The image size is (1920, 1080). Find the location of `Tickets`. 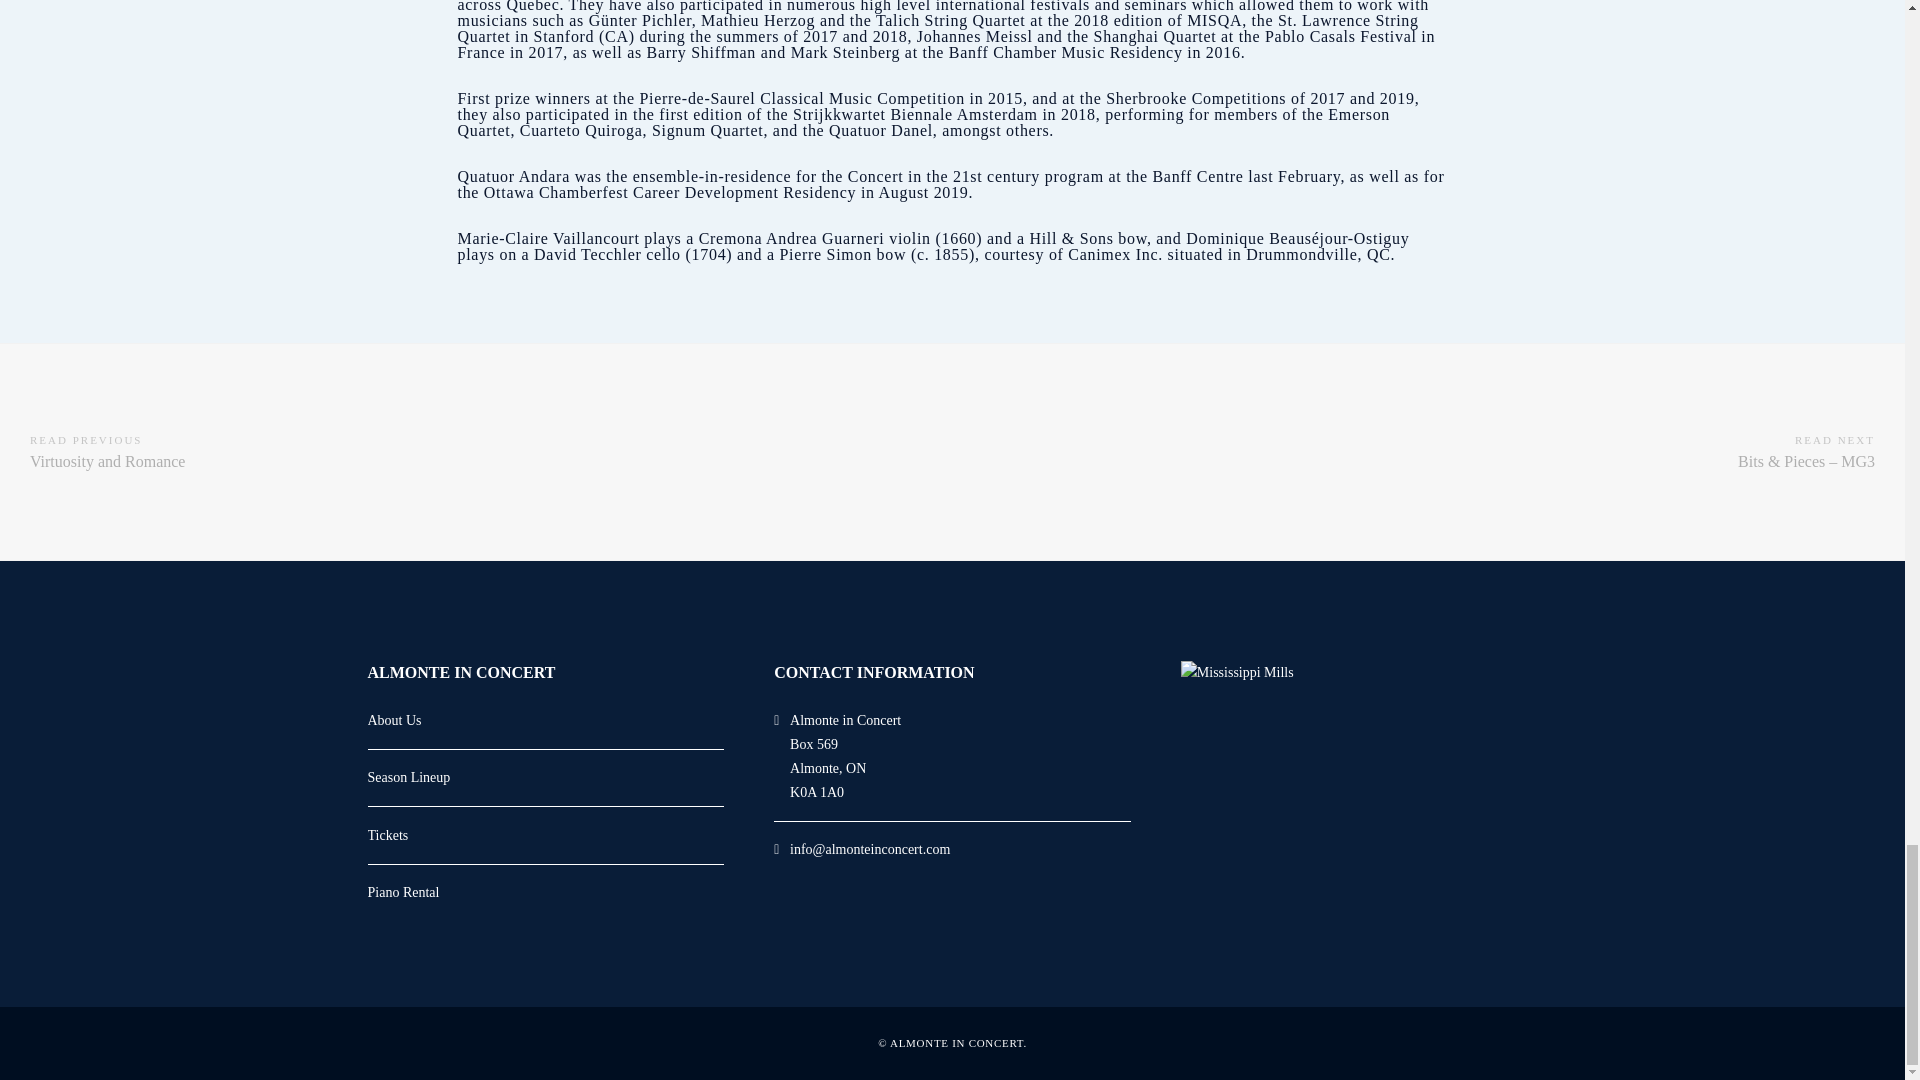

Tickets is located at coordinates (546, 901).